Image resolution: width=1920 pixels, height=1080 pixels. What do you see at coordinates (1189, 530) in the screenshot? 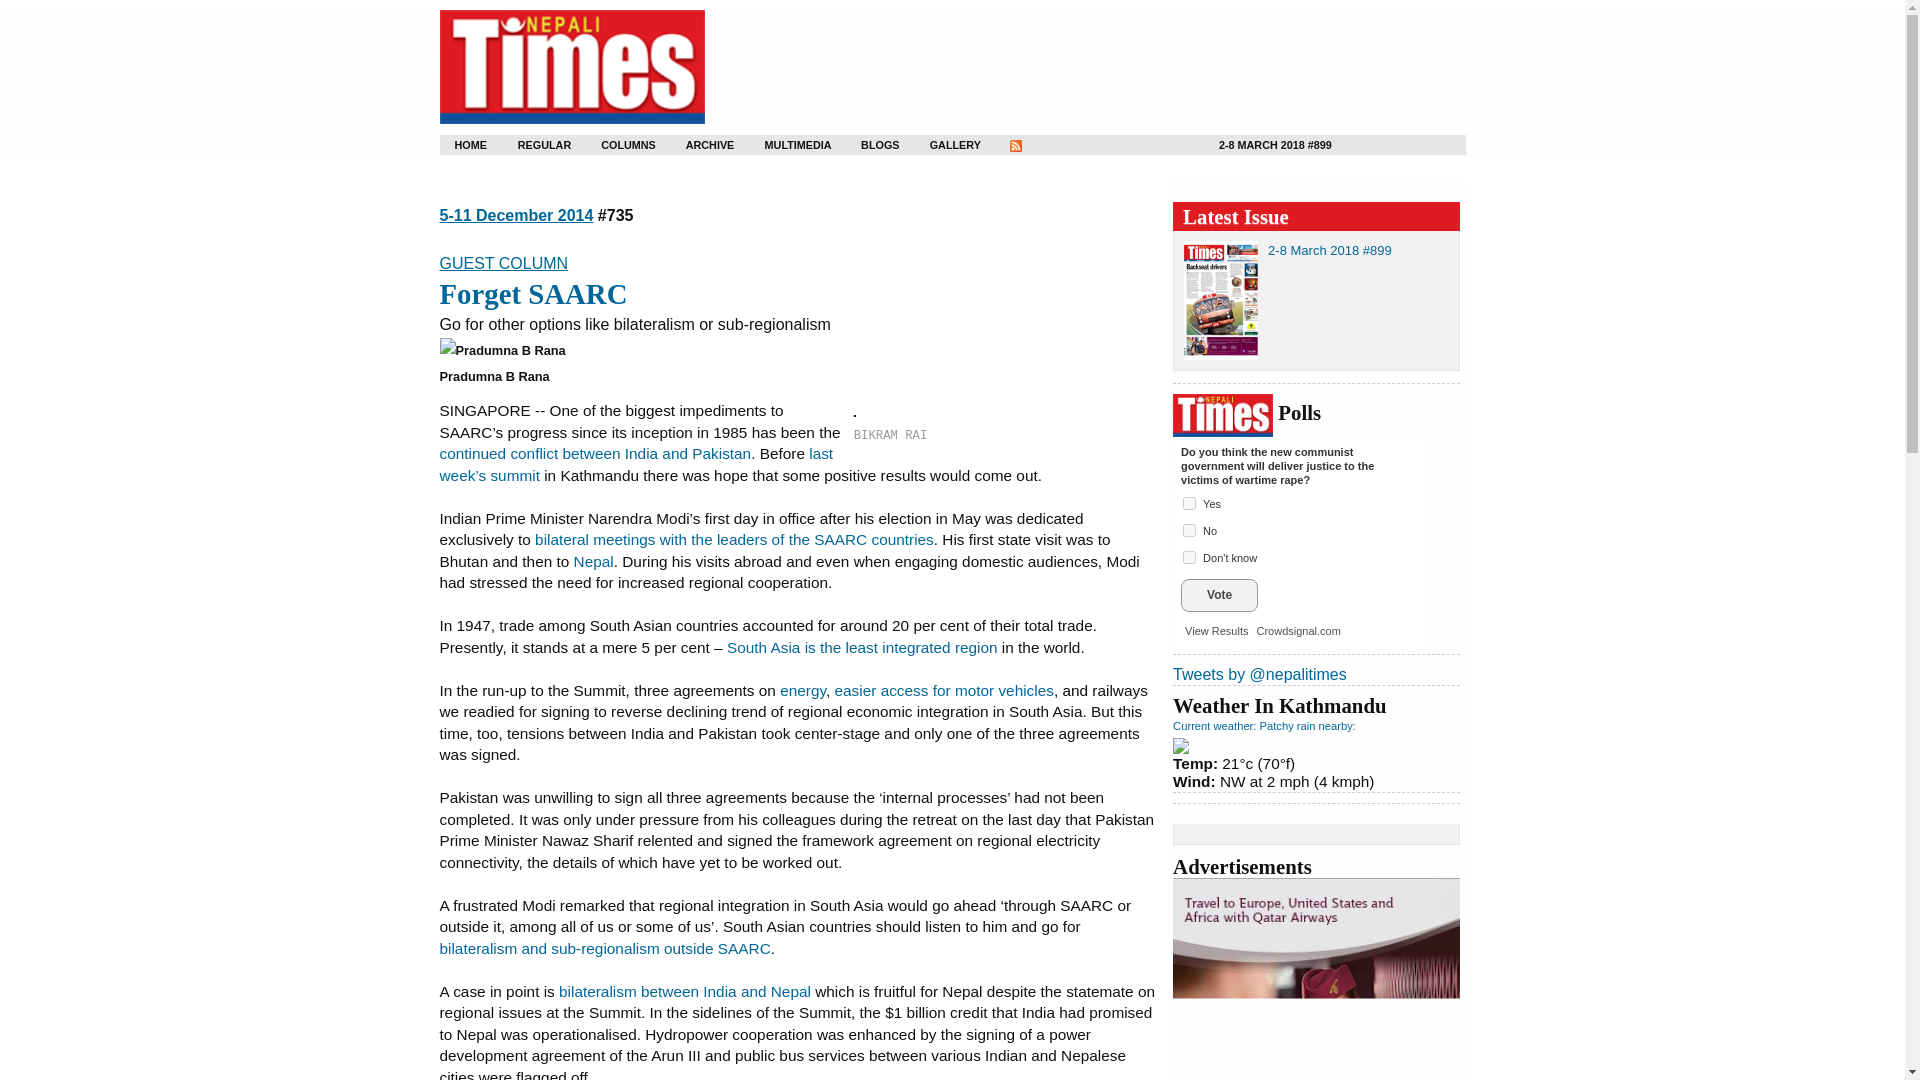
I see `45613186` at bounding box center [1189, 530].